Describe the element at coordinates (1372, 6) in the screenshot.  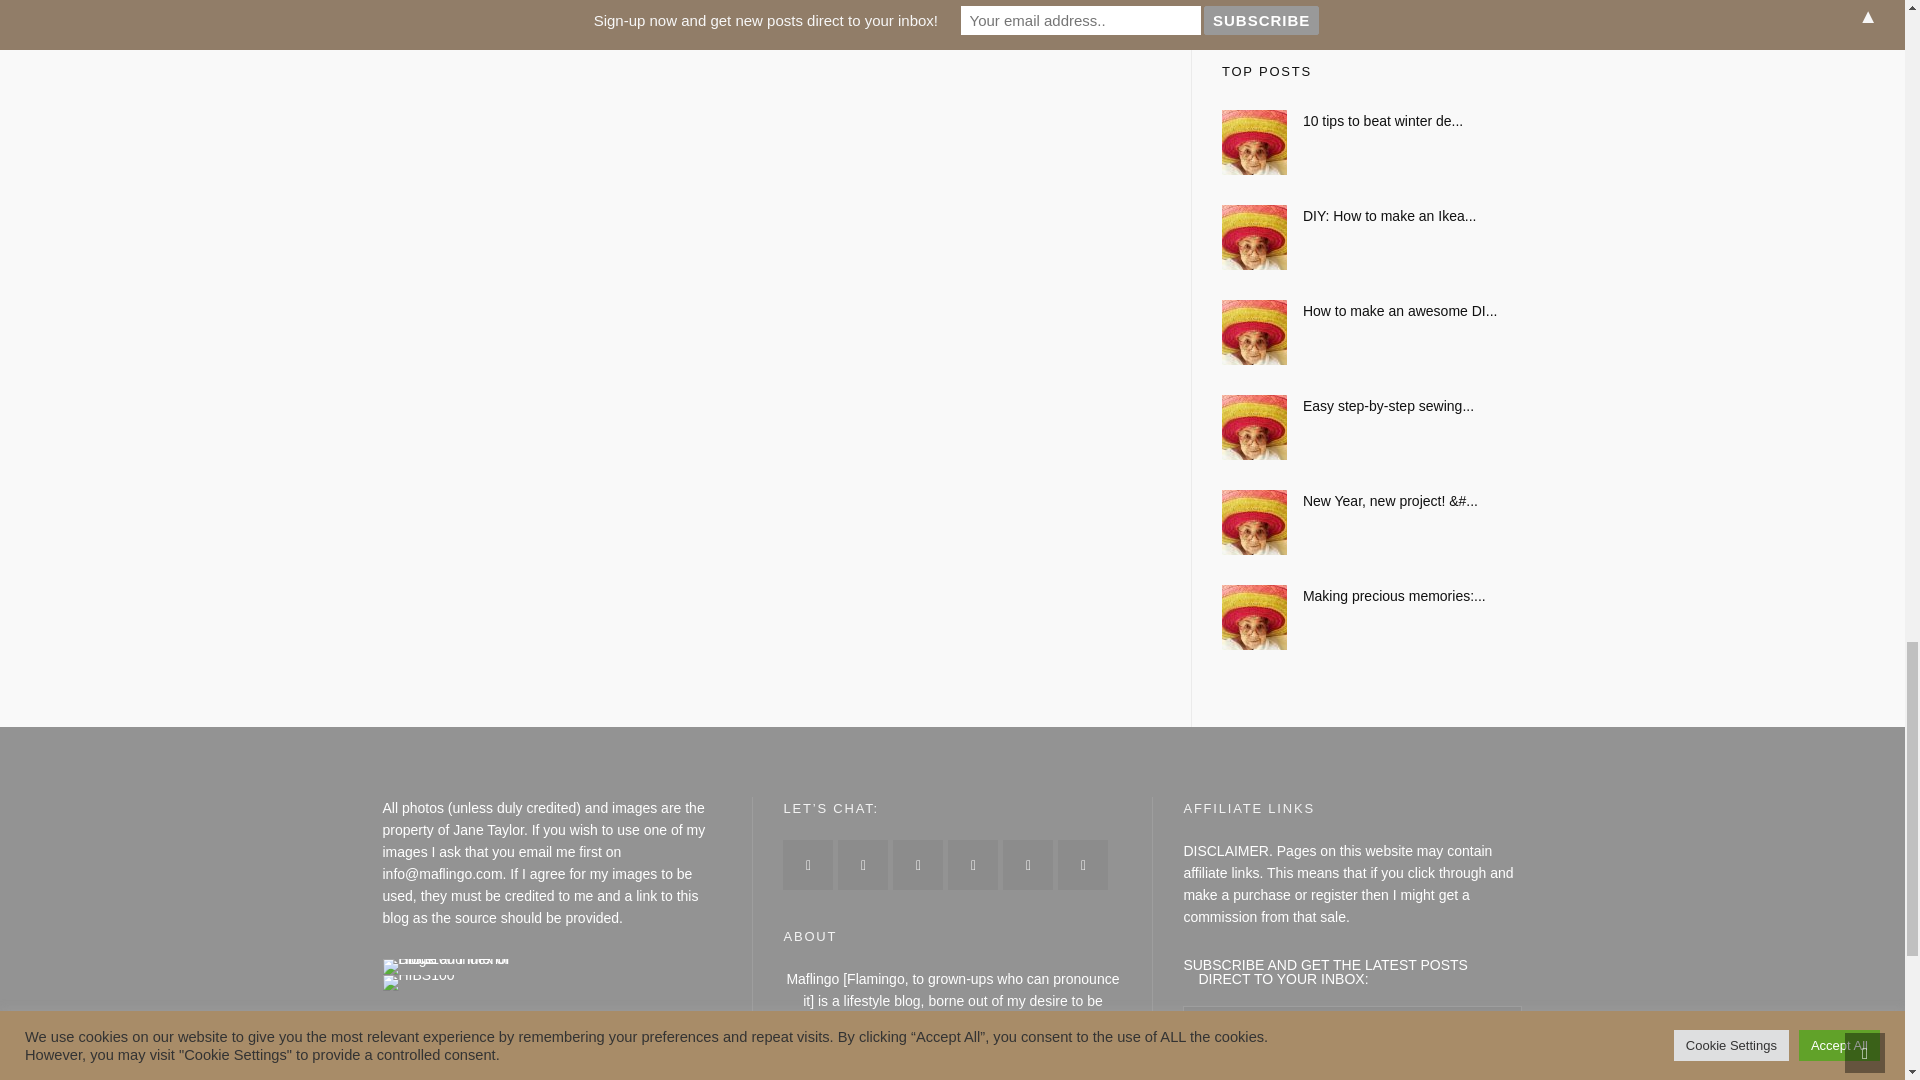
I see `Can you afford to keep your savings in cash?` at that location.